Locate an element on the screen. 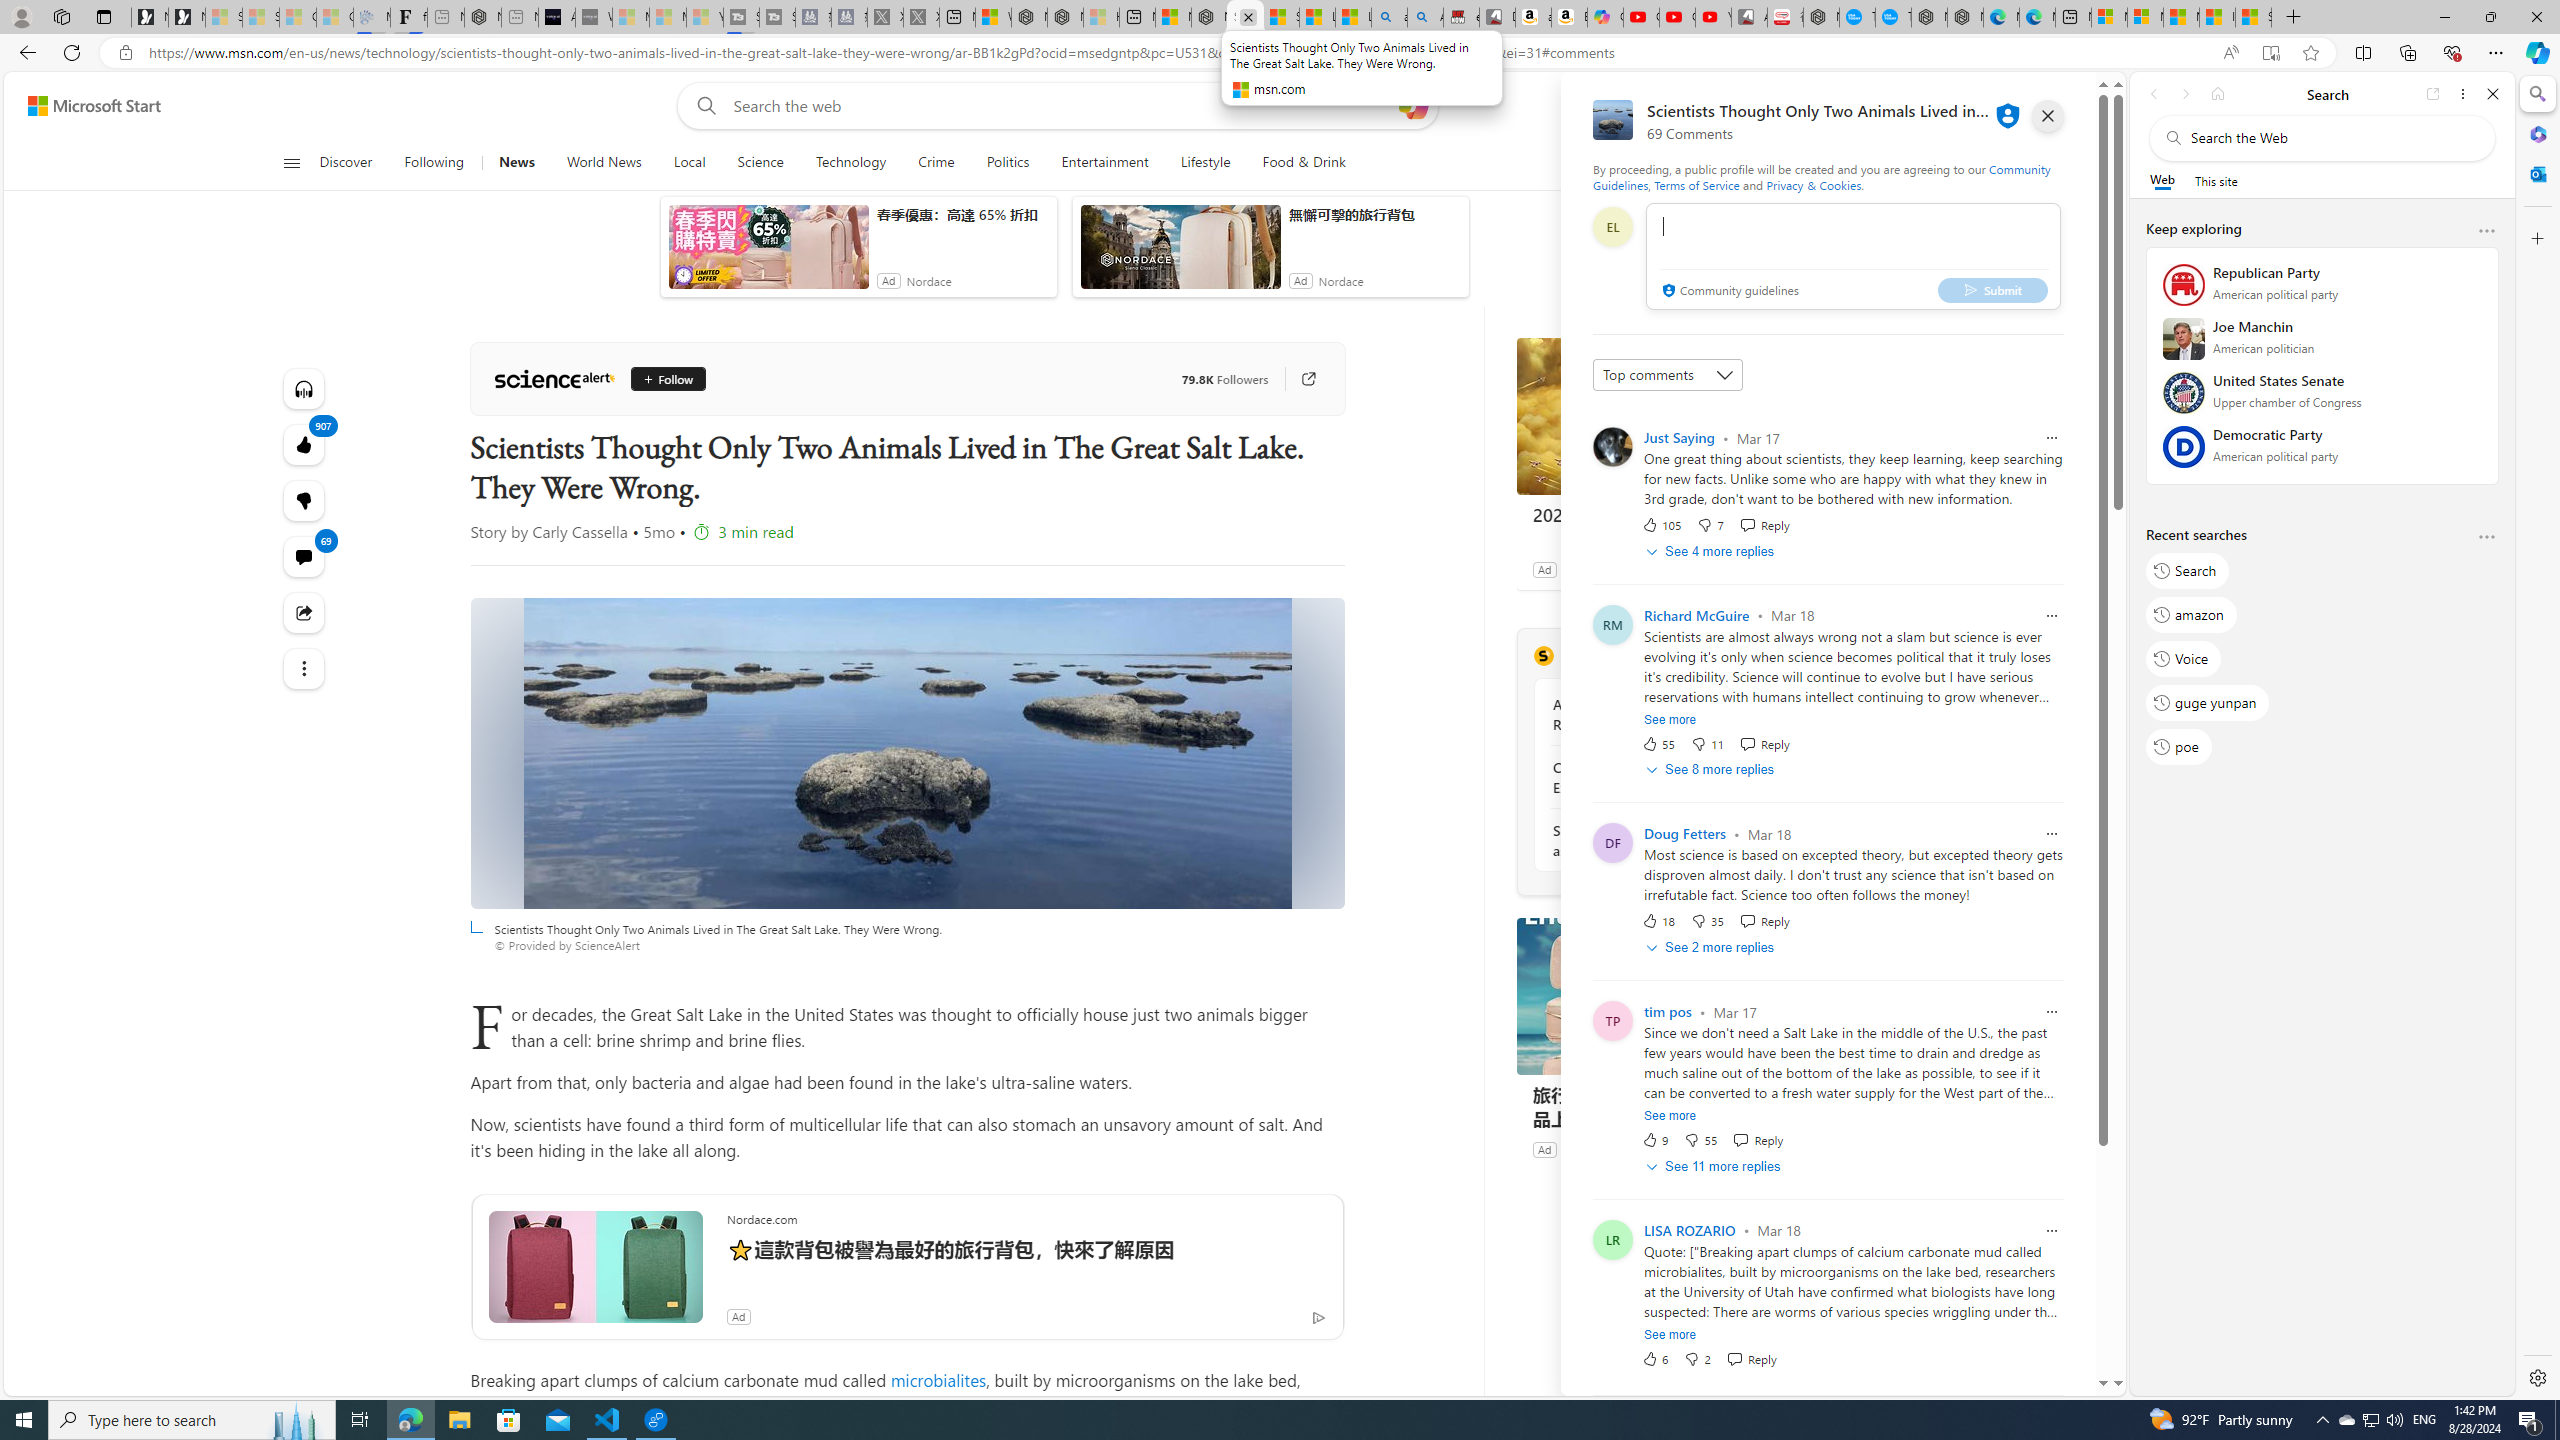 The width and height of the screenshot is (2560, 1440). Community Guidelines is located at coordinates (1821, 176).